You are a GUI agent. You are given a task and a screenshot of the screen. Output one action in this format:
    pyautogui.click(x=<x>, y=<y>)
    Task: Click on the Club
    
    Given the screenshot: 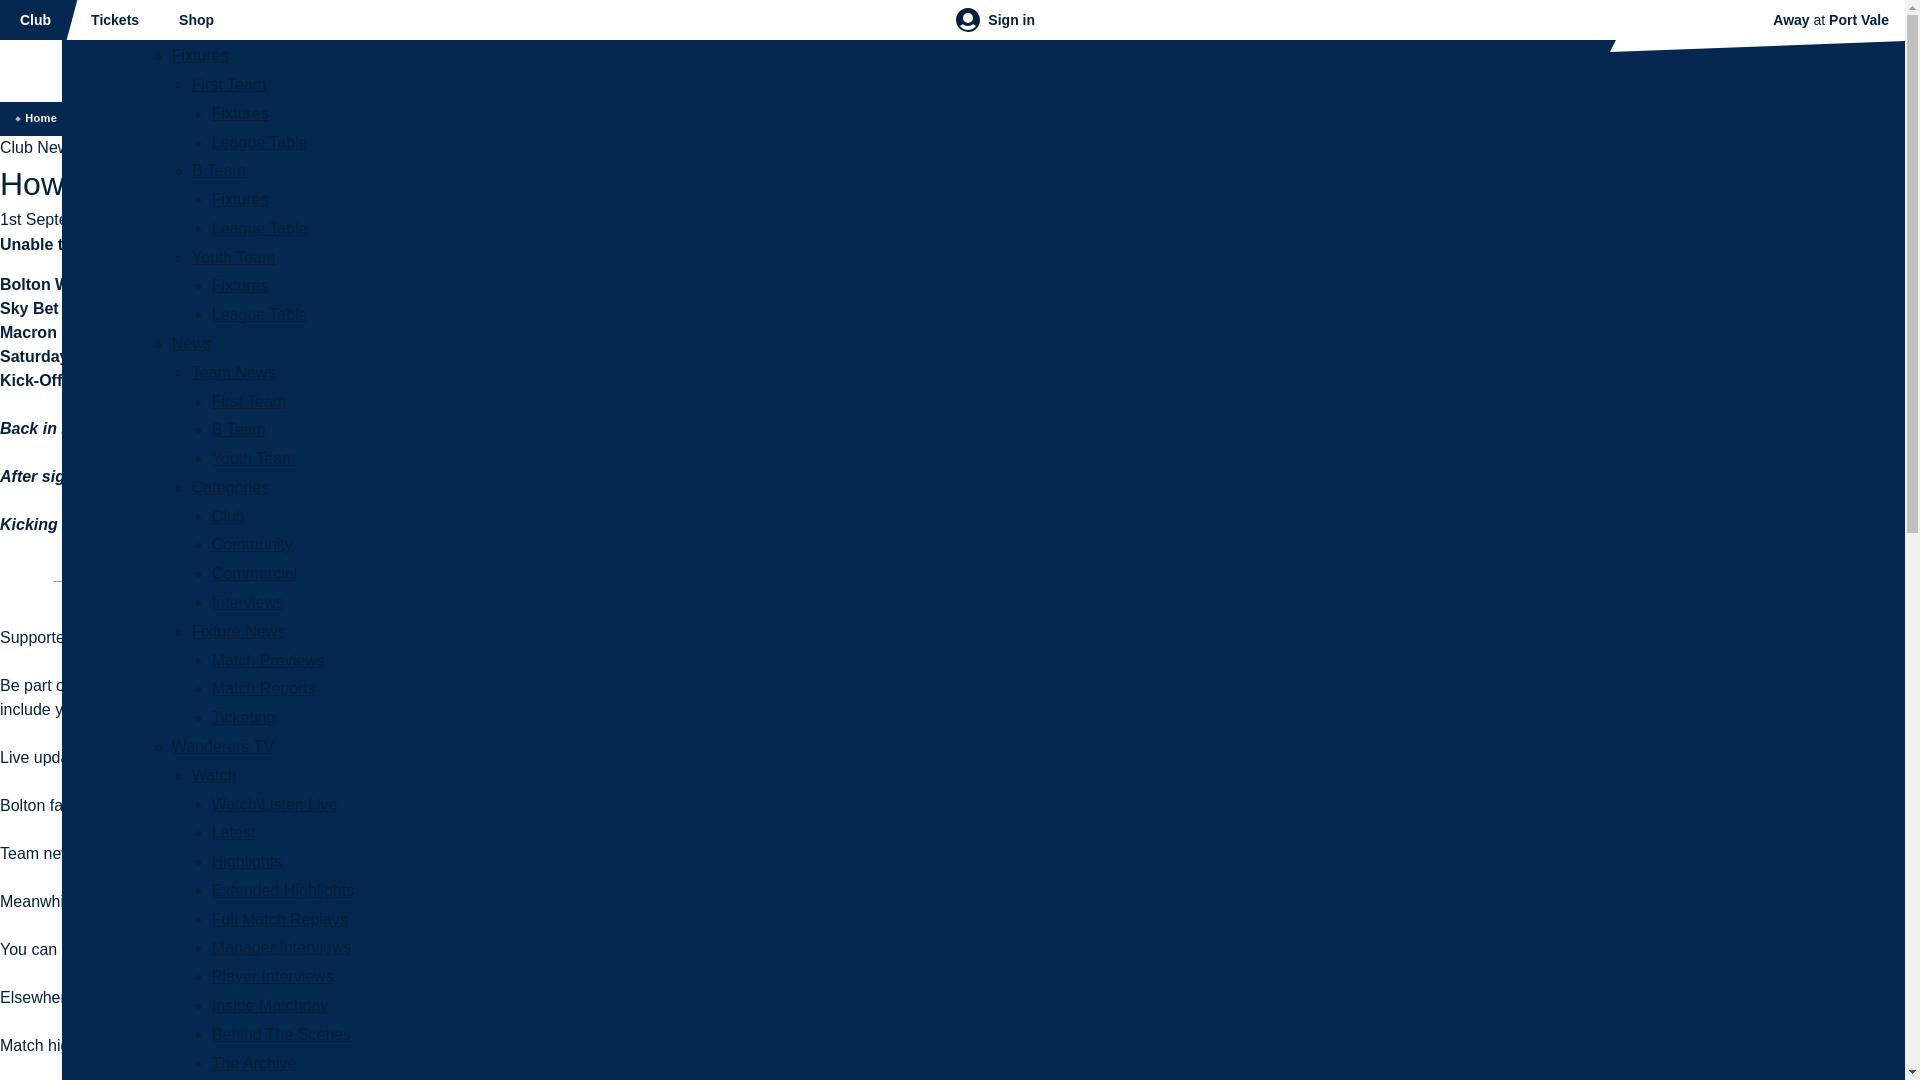 What is the action you would take?
    pyautogui.click(x=228, y=516)
    